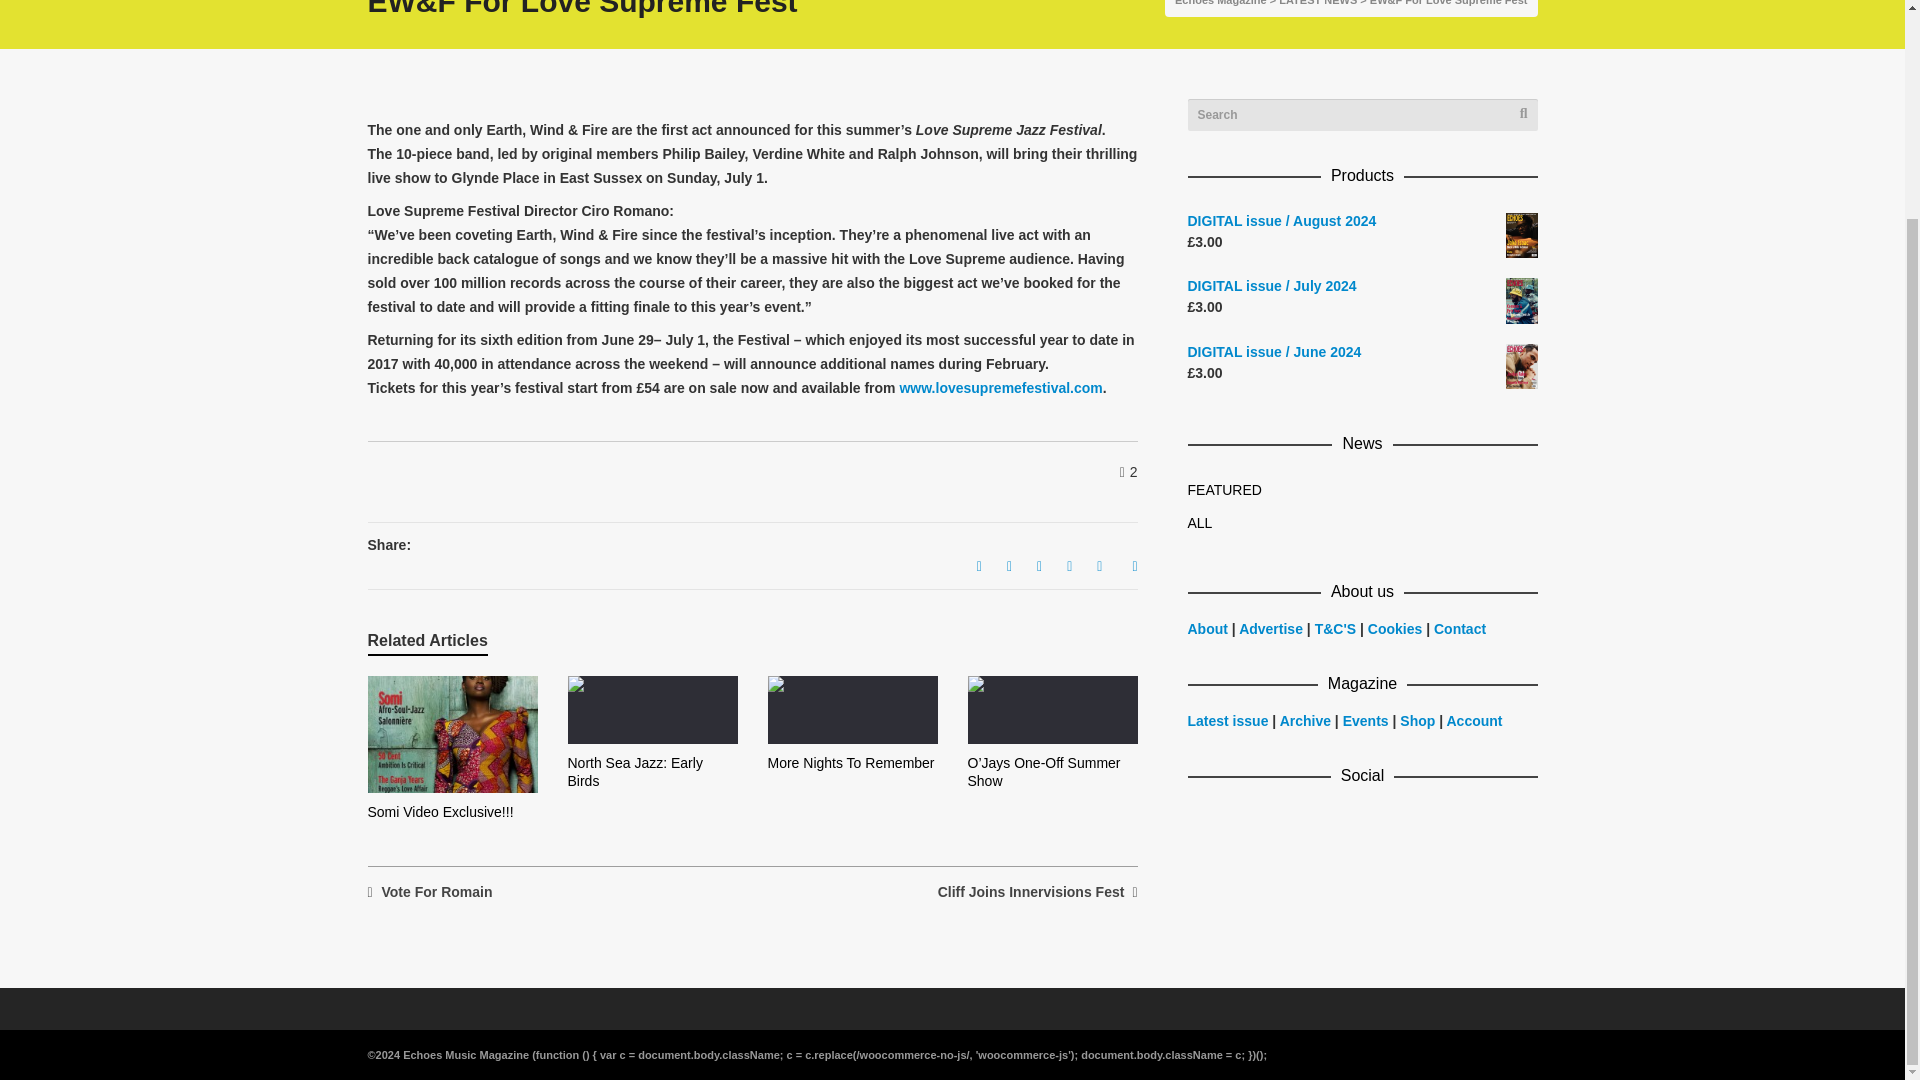  I want to click on Advertise, so click(1272, 629).